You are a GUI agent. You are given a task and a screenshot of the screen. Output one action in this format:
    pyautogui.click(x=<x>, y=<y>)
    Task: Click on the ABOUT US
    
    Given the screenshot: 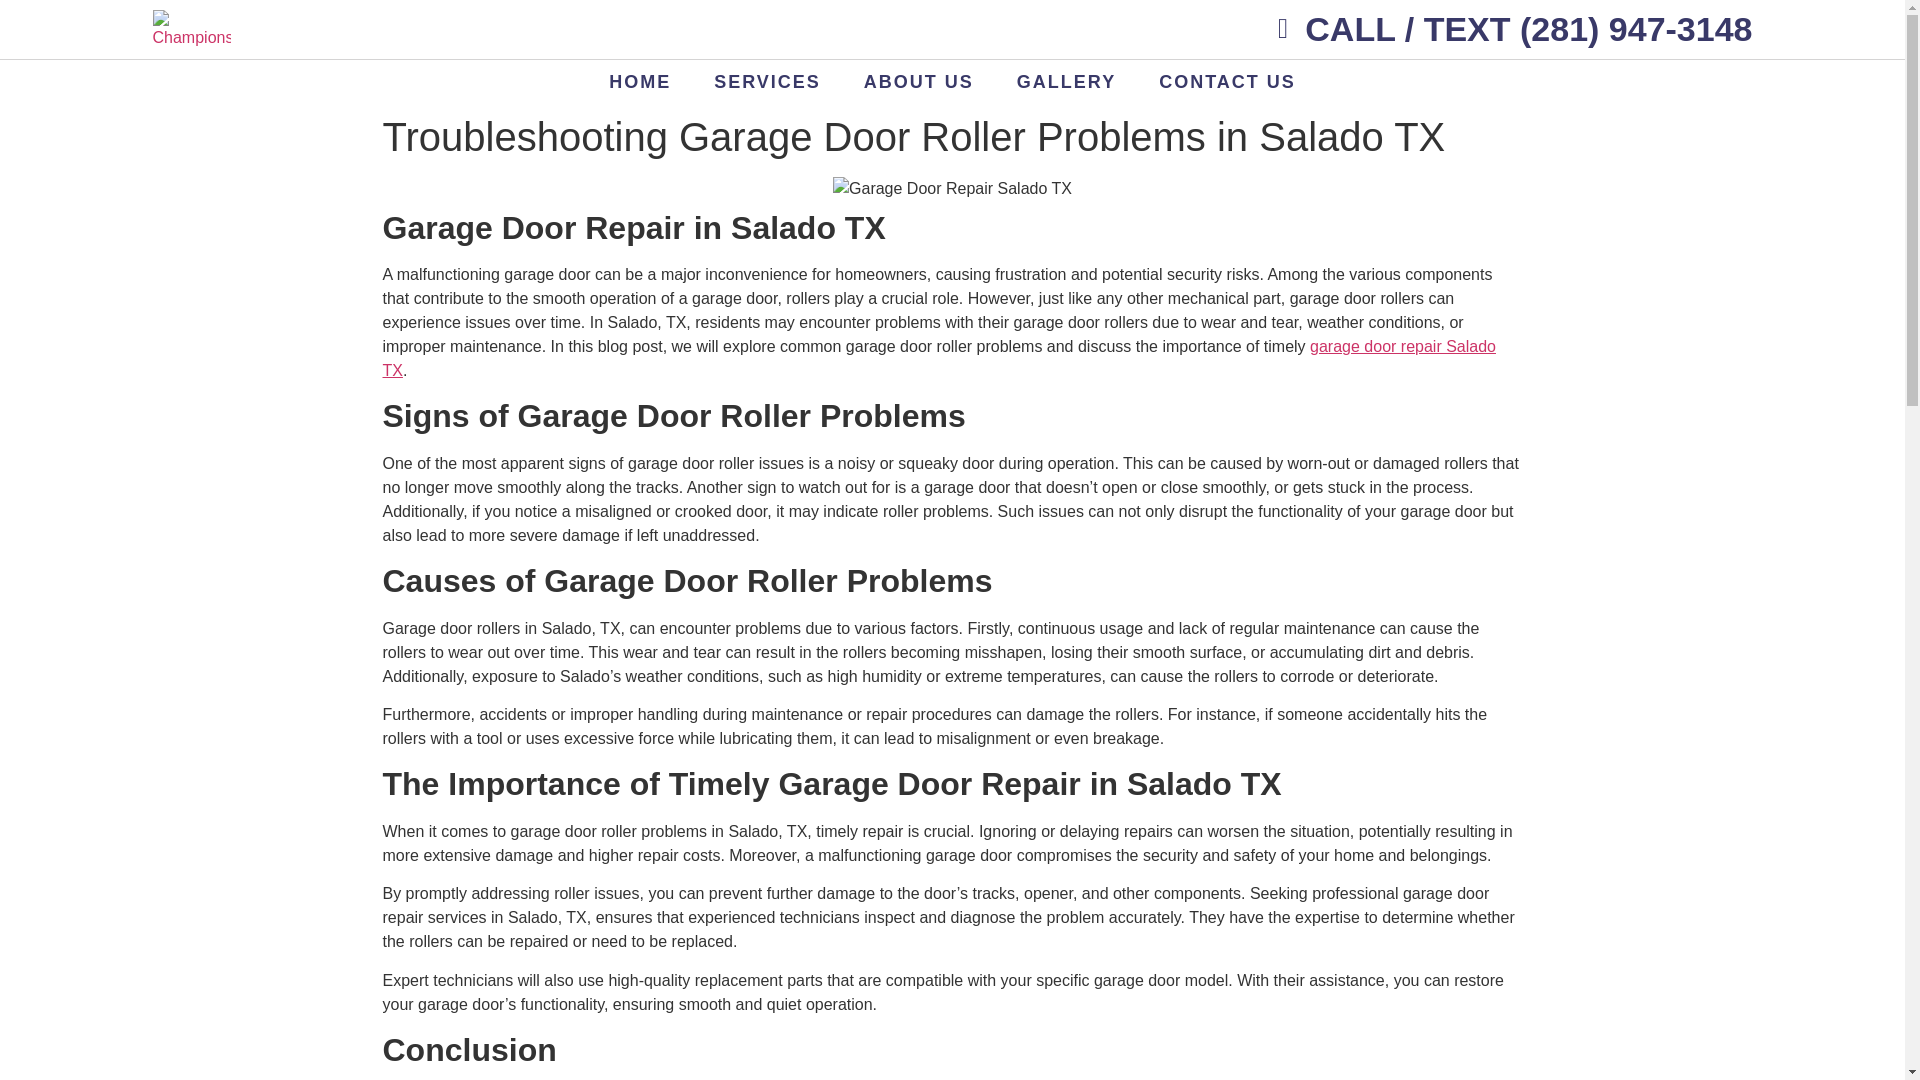 What is the action you would take?
    pyautogui.click(x=919, y=82)
    